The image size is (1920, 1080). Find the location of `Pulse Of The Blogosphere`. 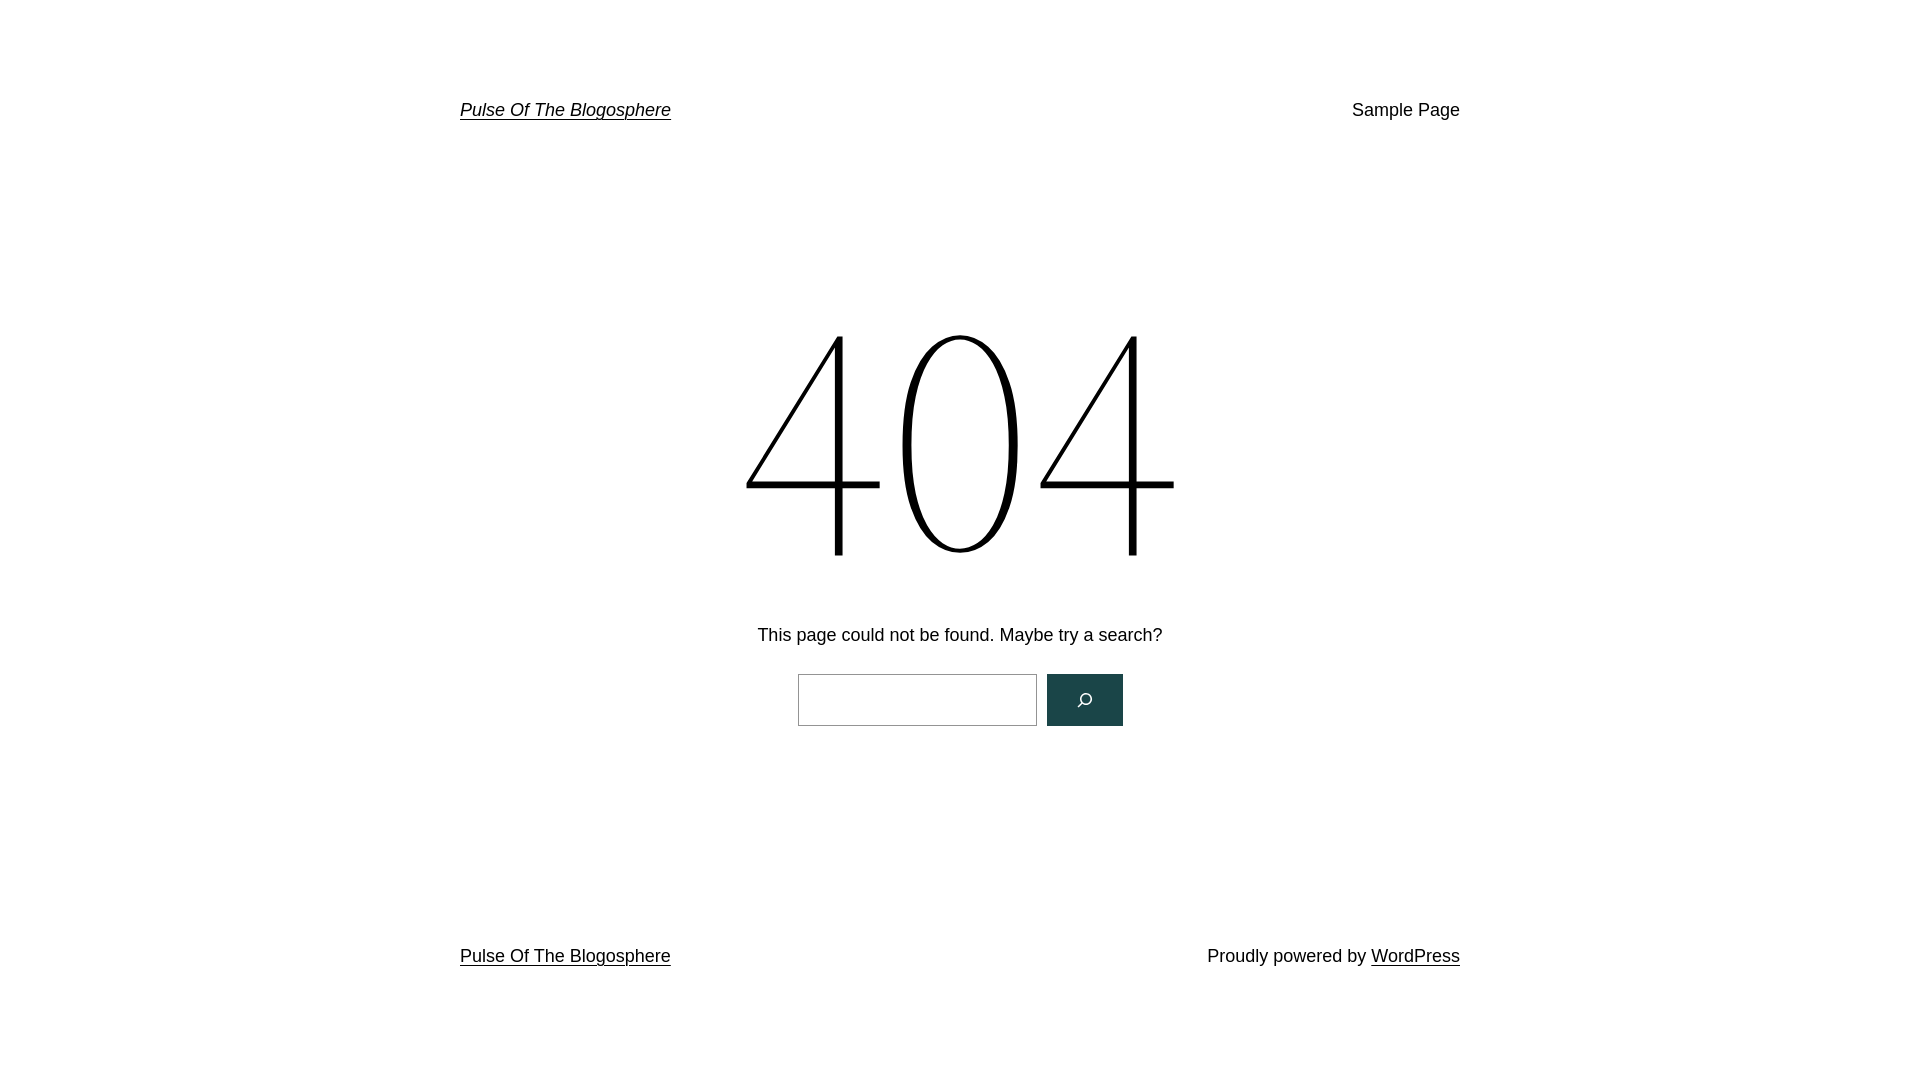

Pulse Of The Blogosphere is located at coordinates (566, 956).